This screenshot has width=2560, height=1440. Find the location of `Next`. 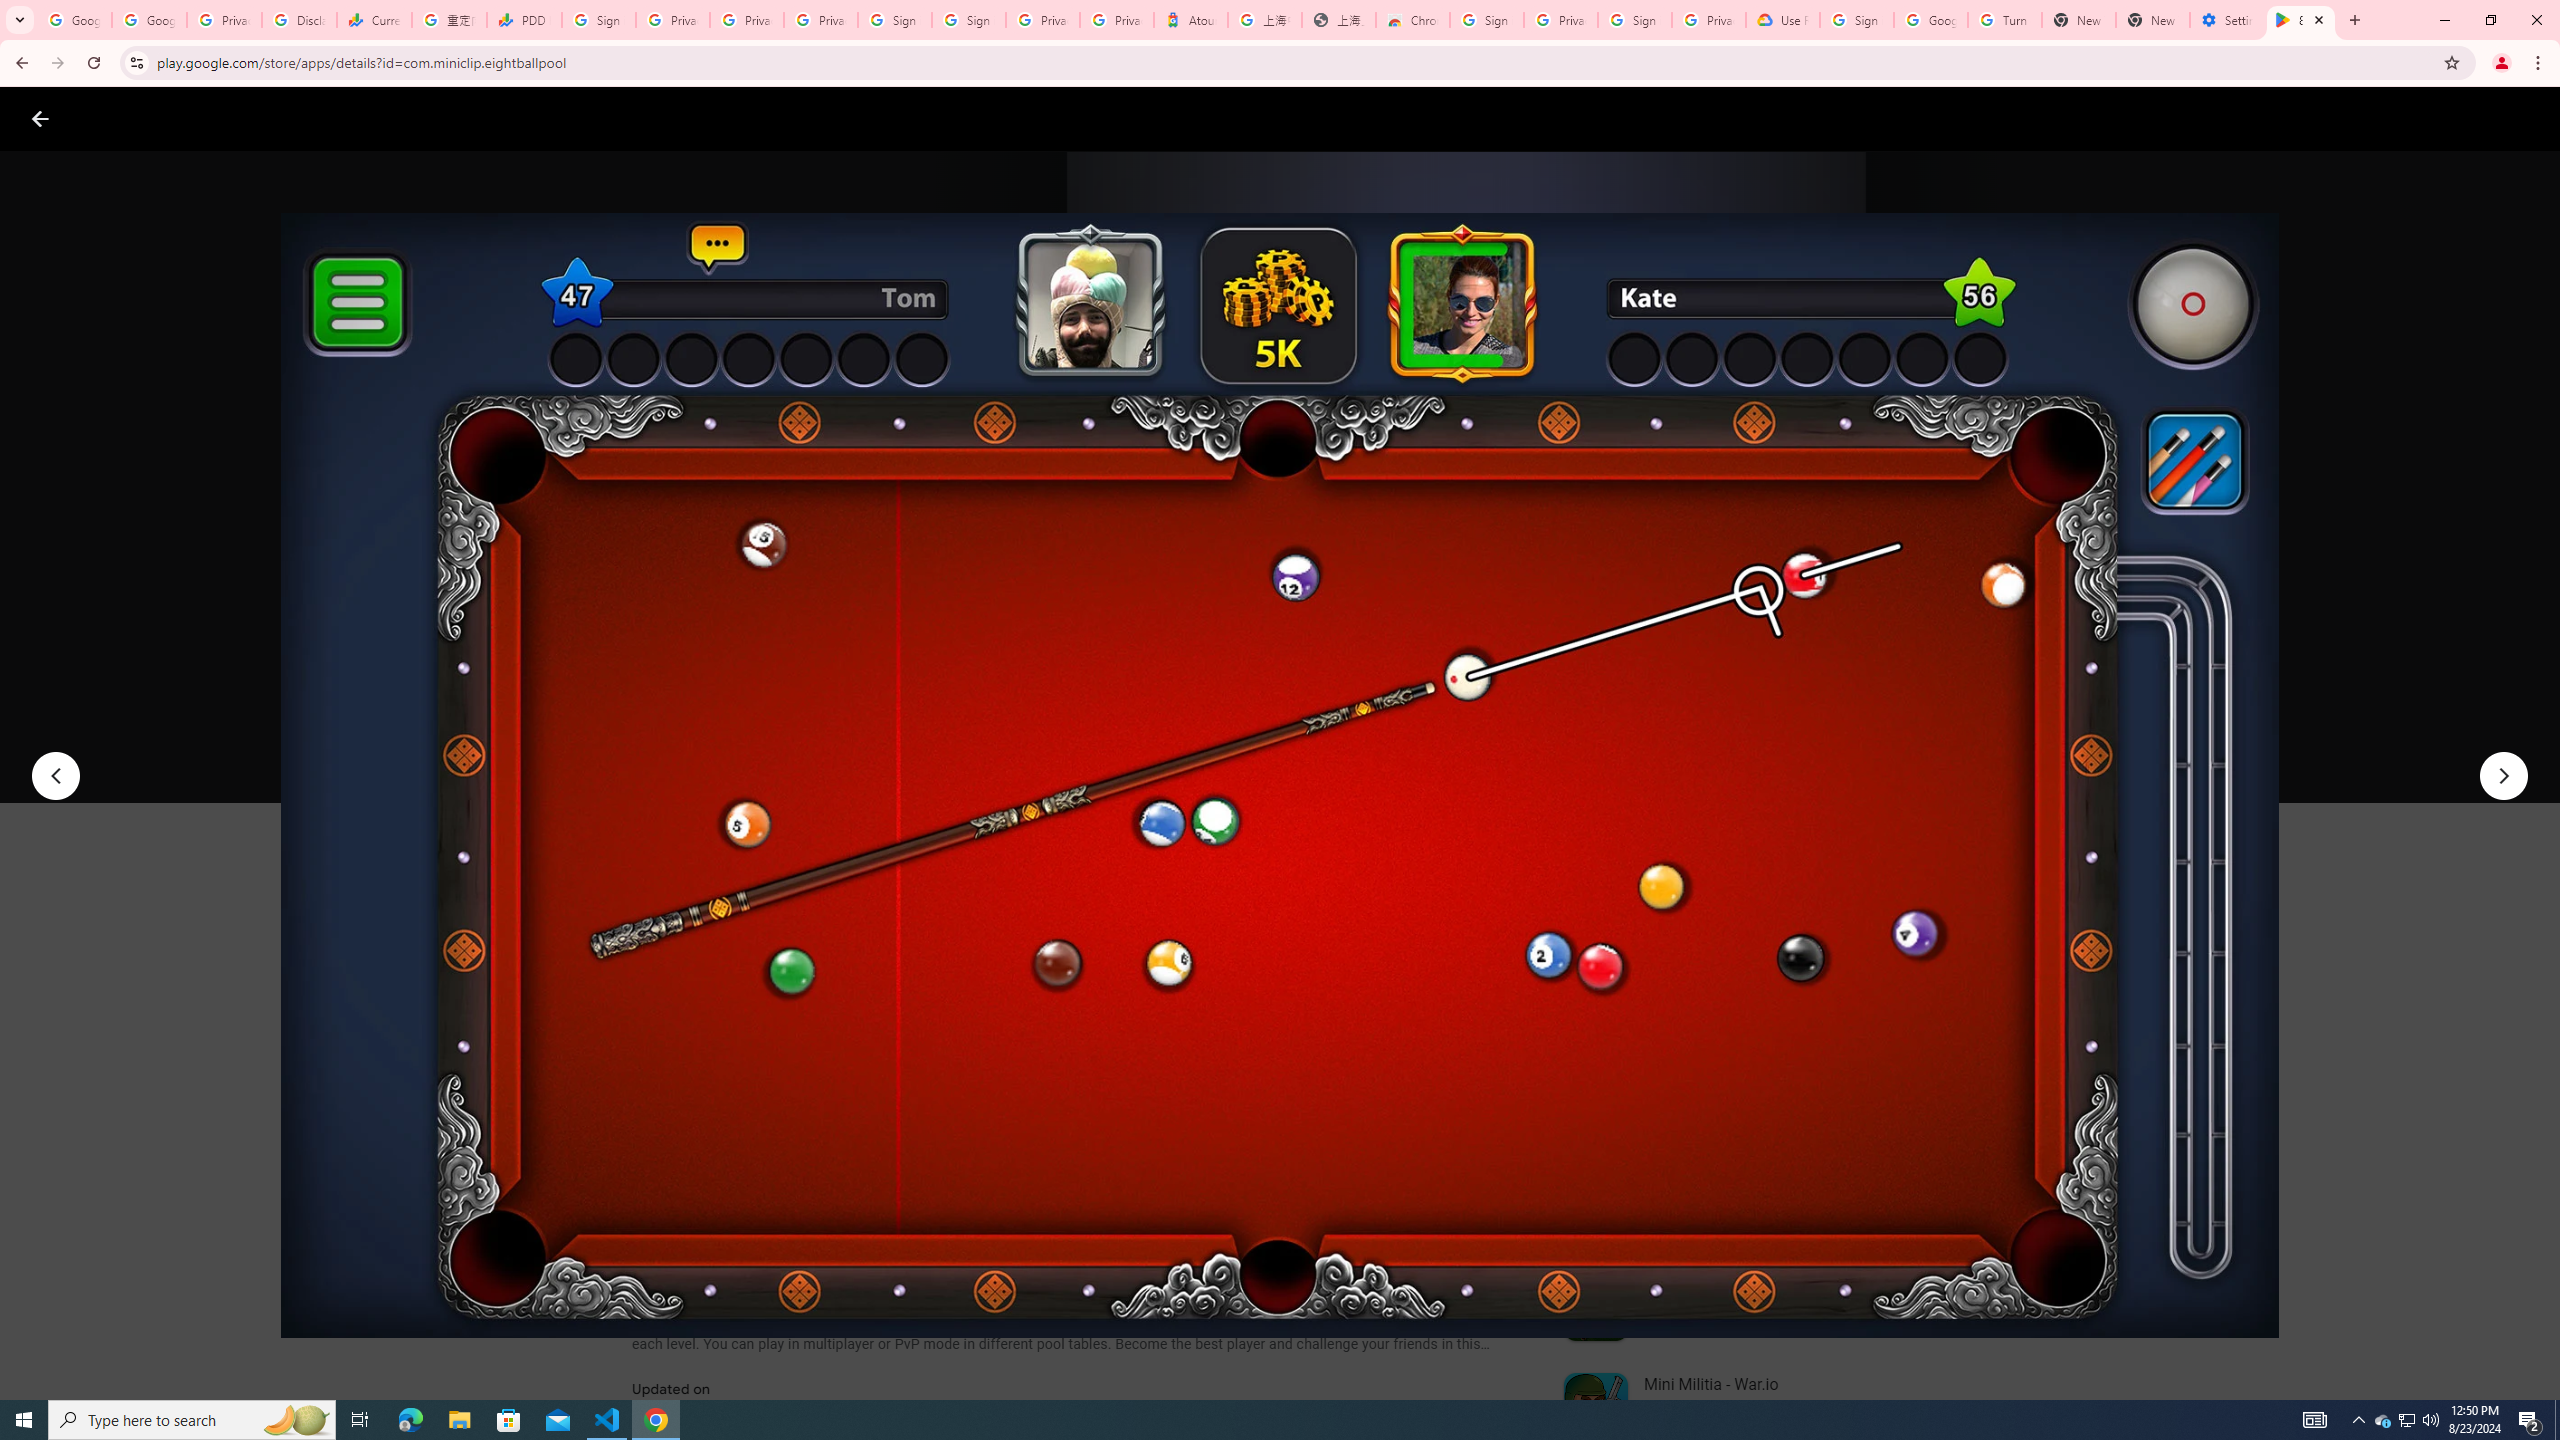

Next is located at coordinates (2504, 776).